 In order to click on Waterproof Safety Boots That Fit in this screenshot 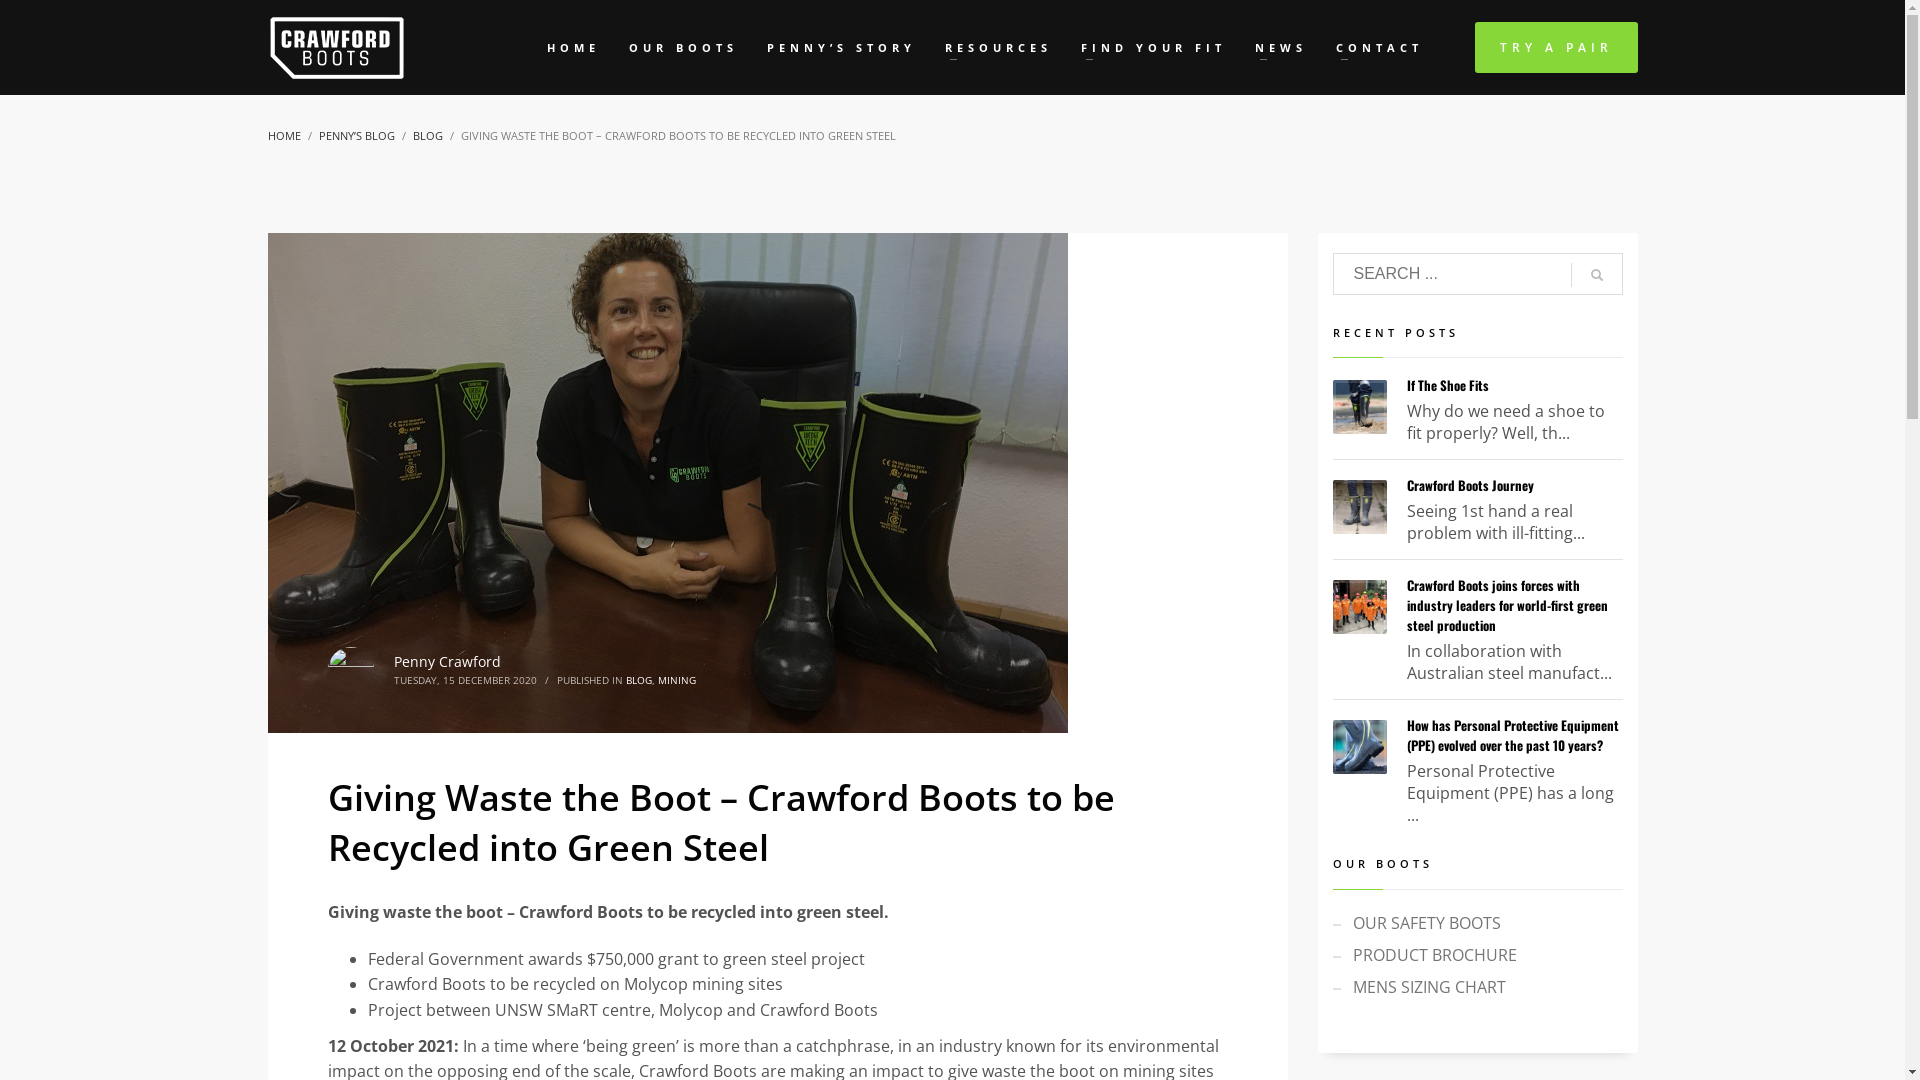, I will do `click(337, 47)`.